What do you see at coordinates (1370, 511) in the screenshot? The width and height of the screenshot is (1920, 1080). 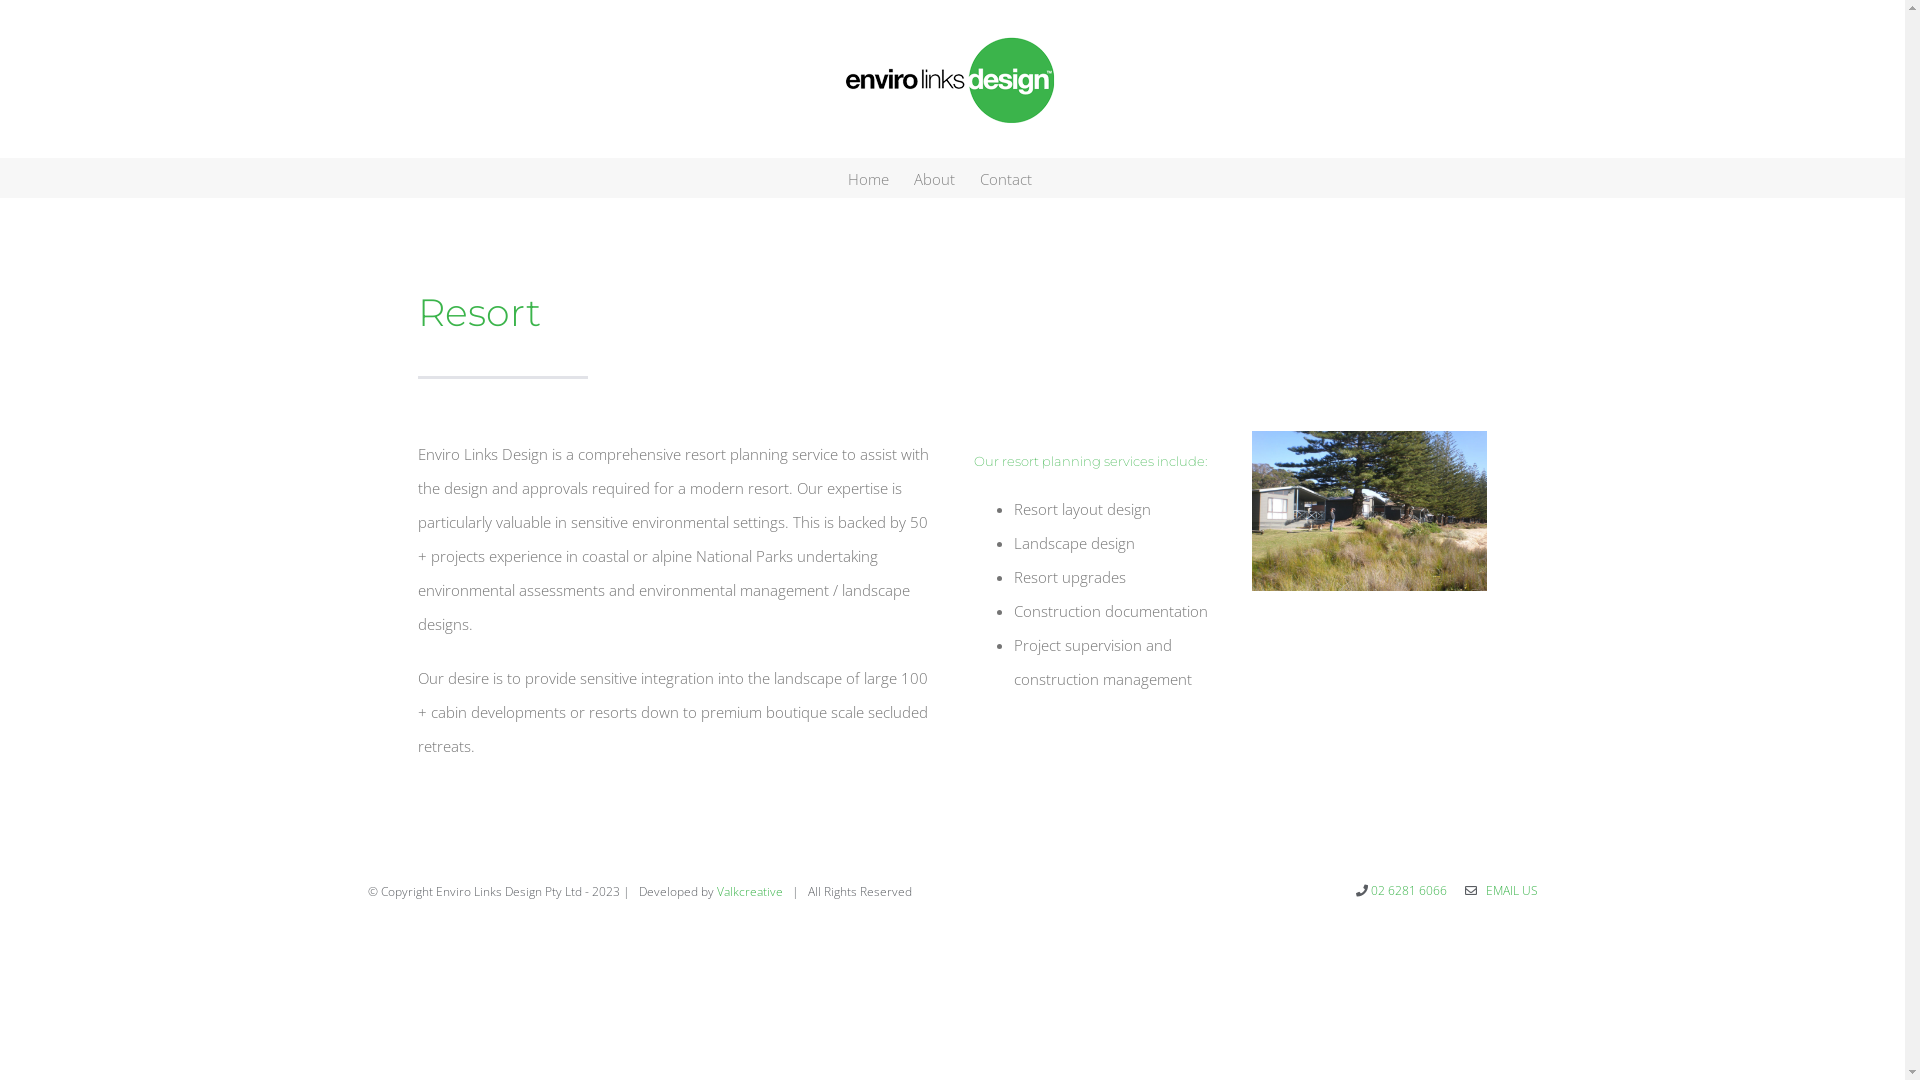 I see `MurramarangEcoTourism2` at bounding box center [1370, 511].